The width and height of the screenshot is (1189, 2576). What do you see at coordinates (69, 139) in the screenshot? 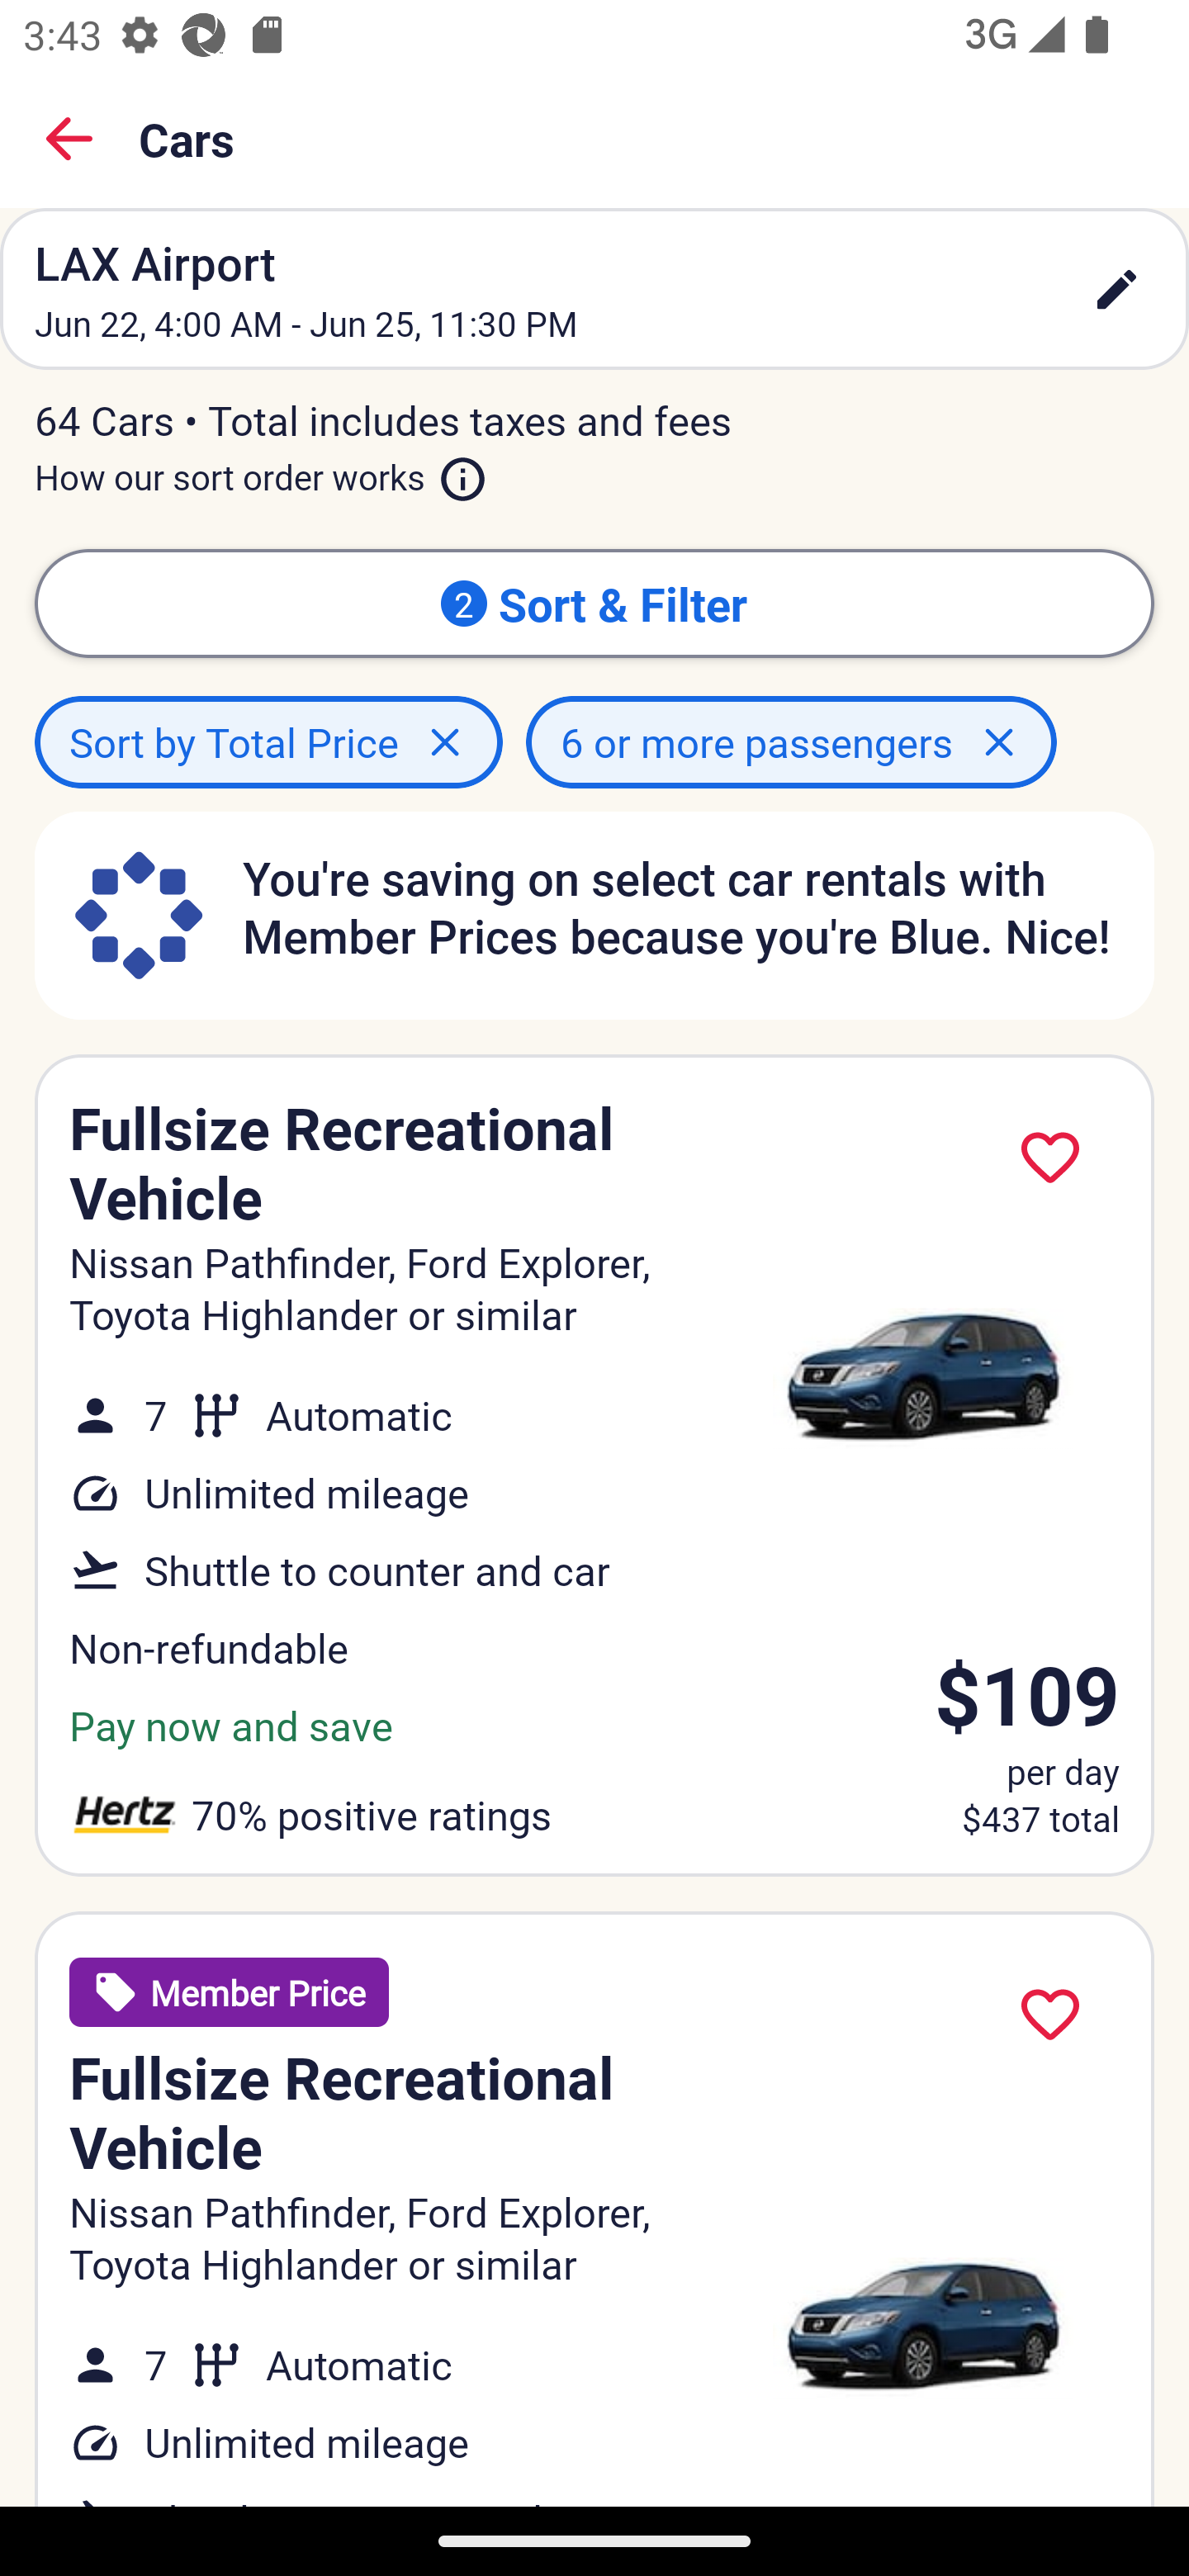
I see `Back` at bounding box center [69, 139].